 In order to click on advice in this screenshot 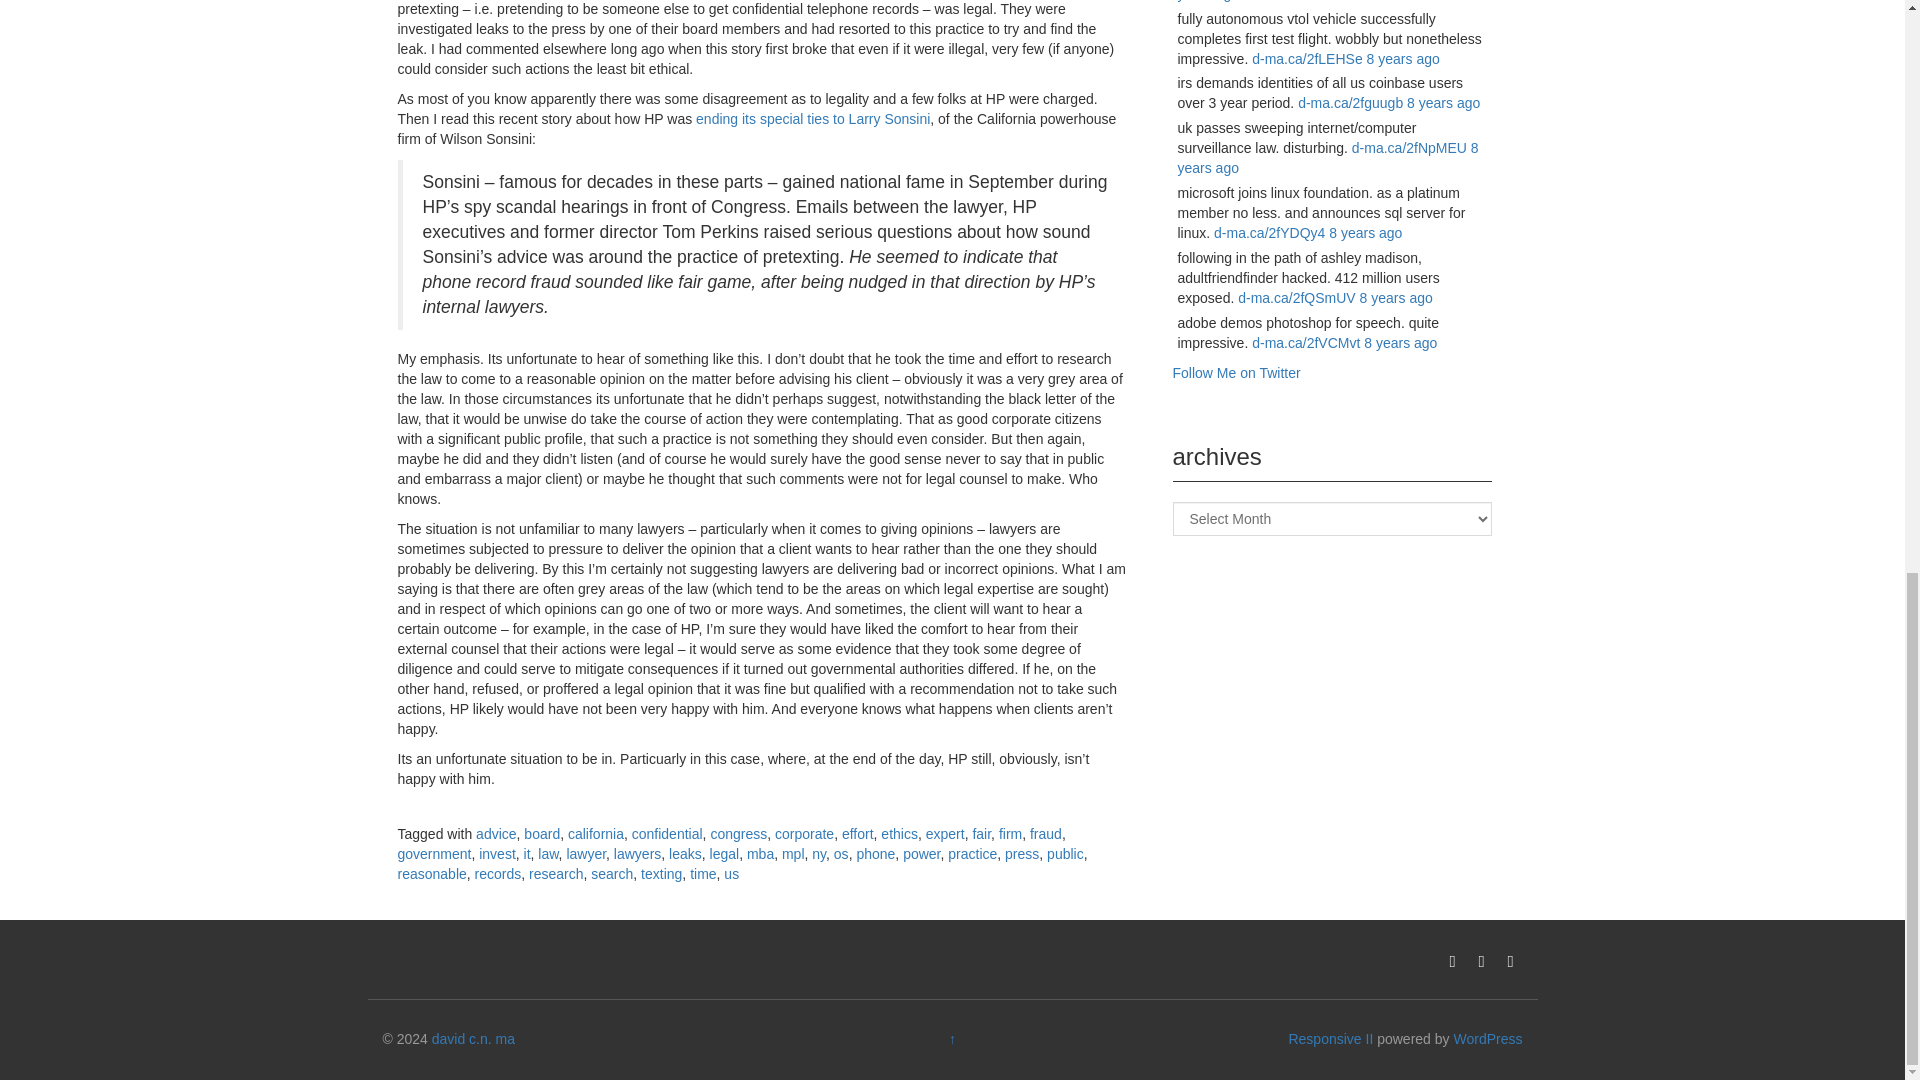, I will do `click(496, 834)`.